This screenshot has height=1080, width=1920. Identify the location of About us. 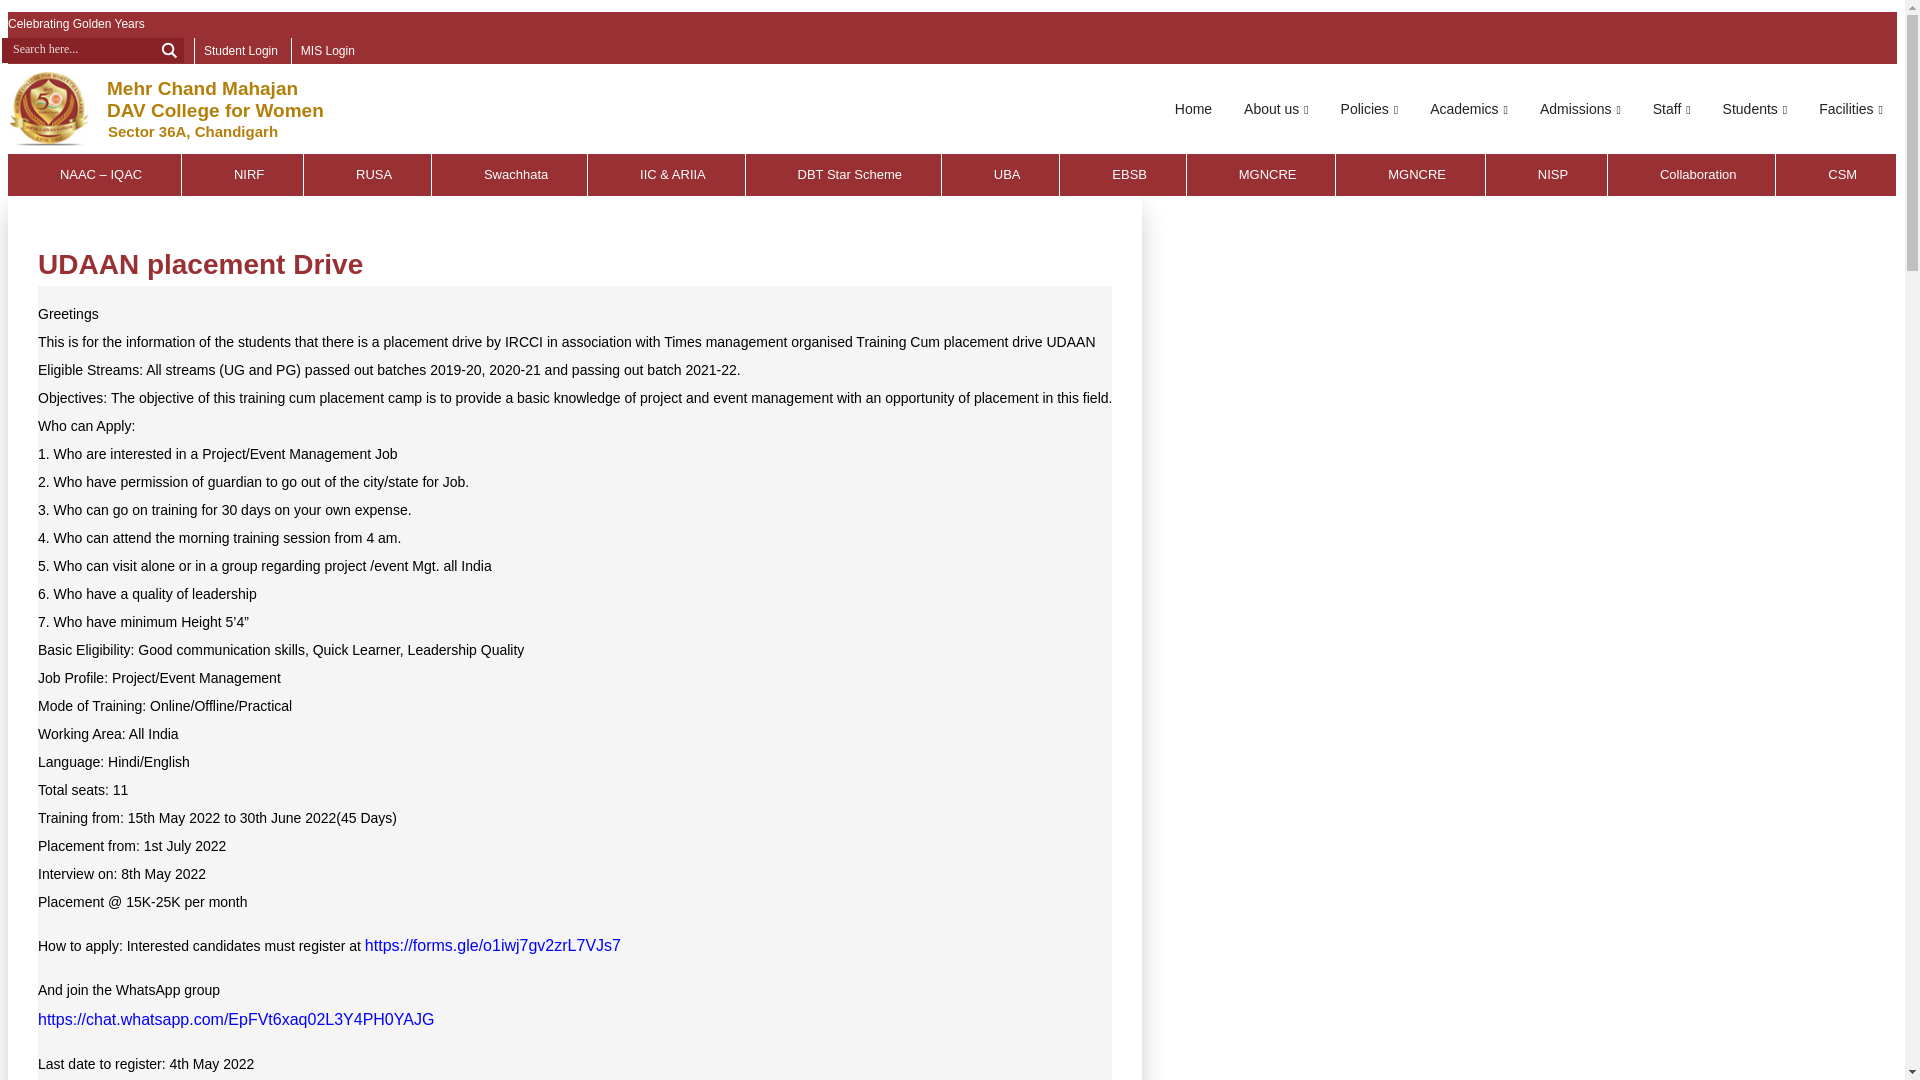
(1276, 109).